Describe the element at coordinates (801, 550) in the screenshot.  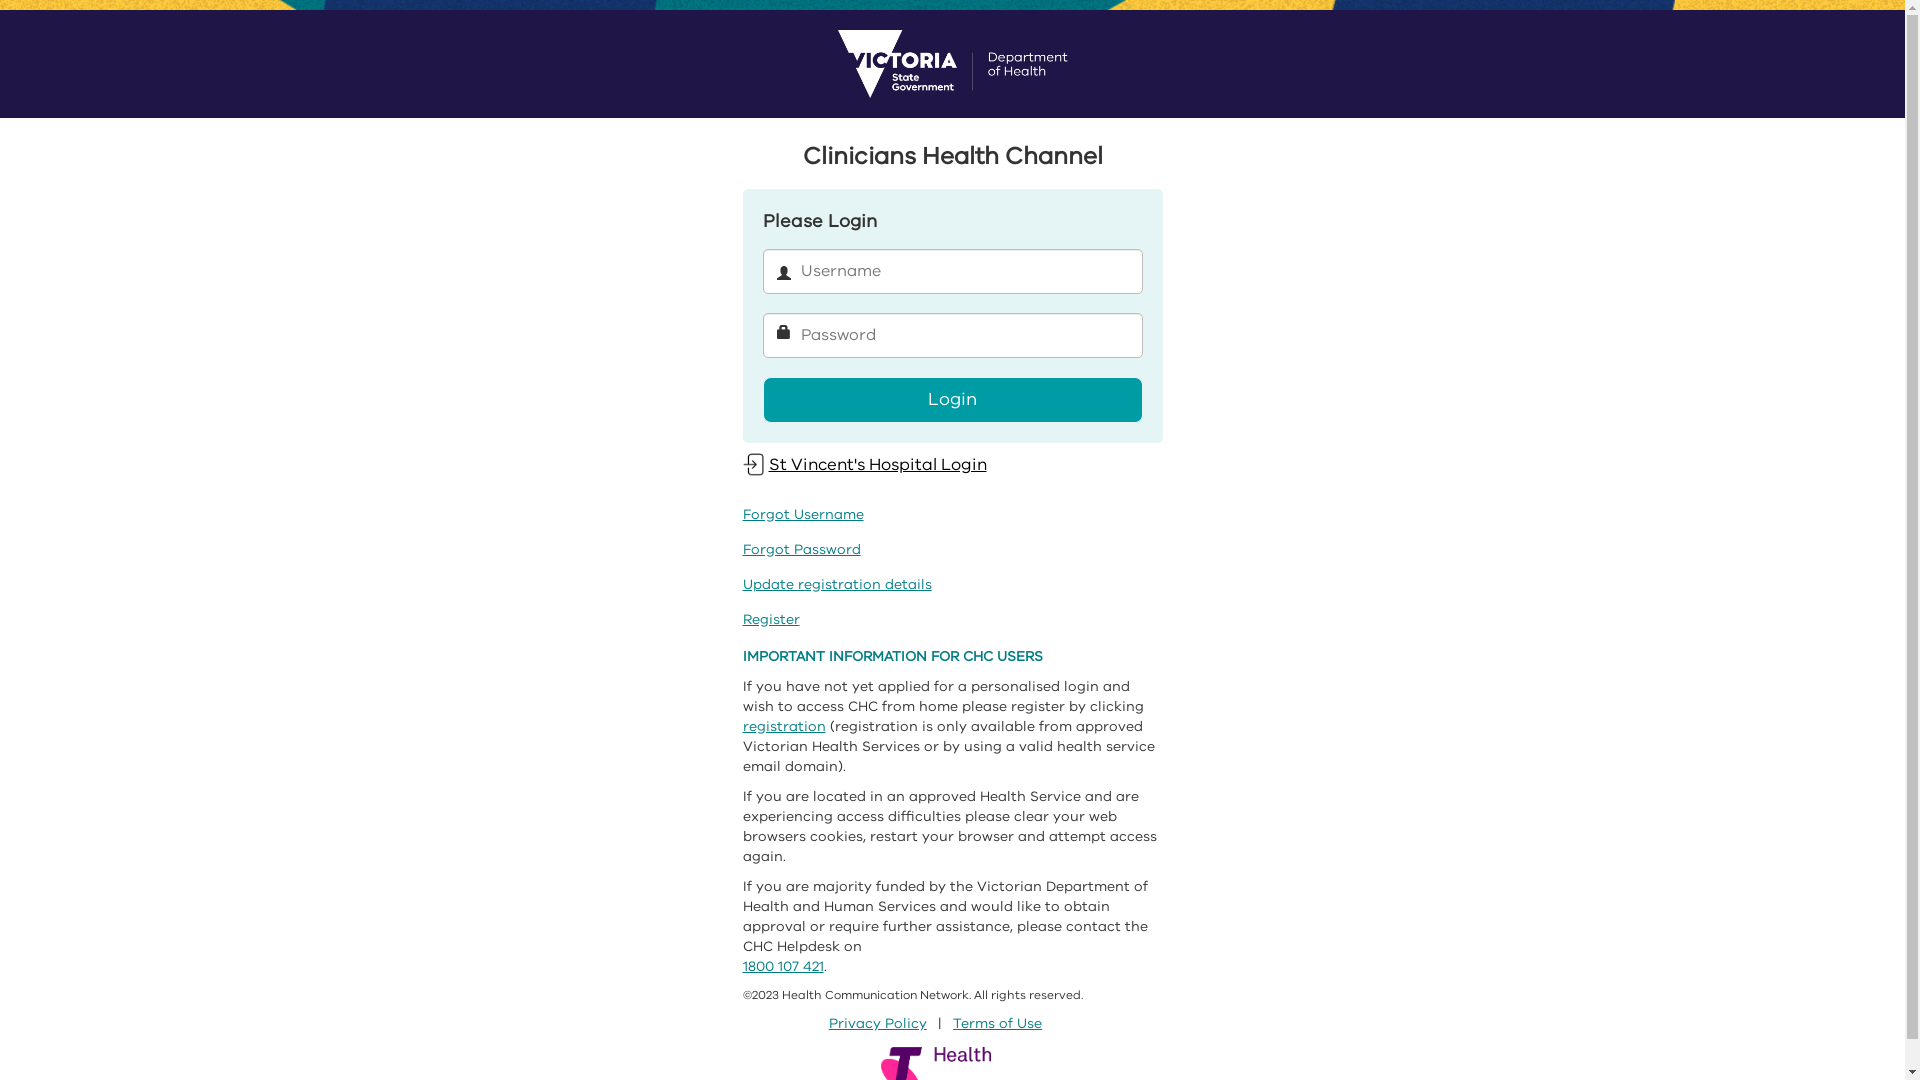
I see `Forgot Password` at that location.